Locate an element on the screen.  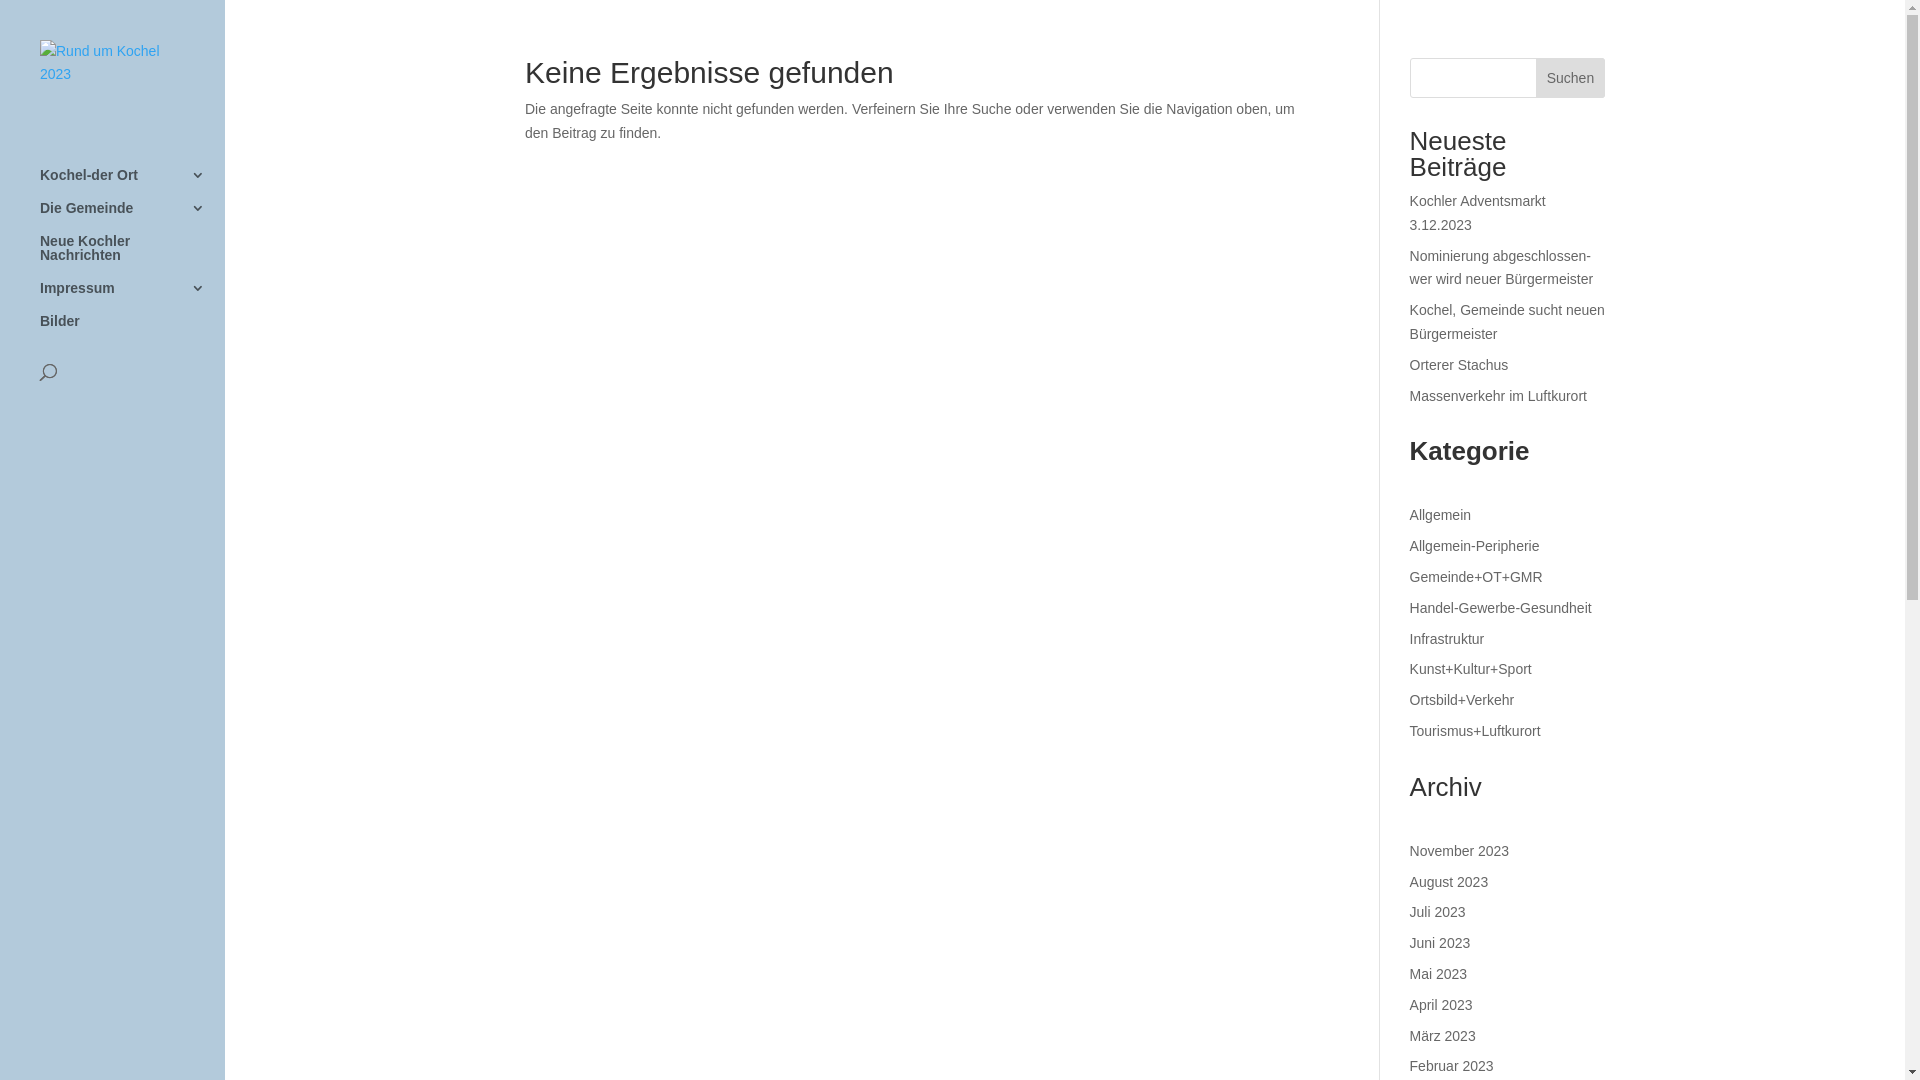
August 2023 is located at coordinates (1450, 882).